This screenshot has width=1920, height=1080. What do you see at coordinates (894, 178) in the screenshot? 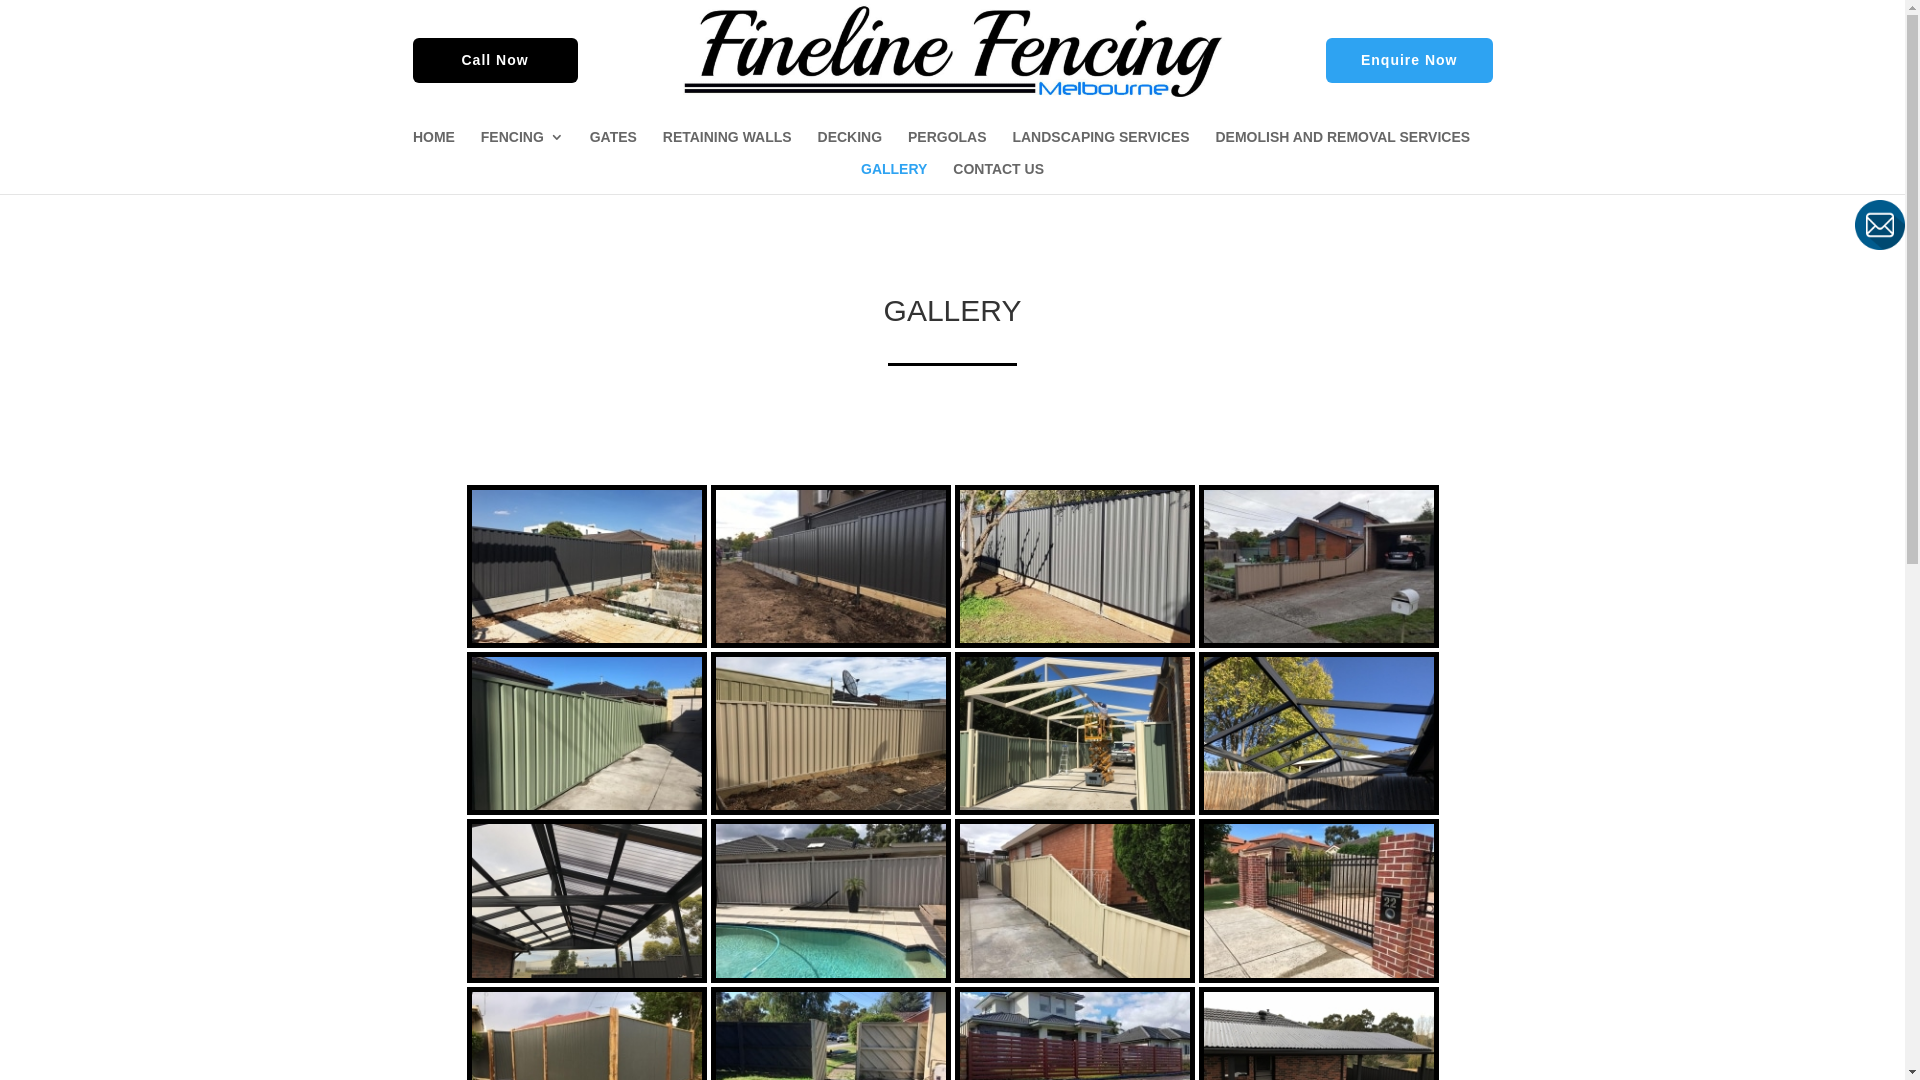
I see `GALLERY` at bounding box center [894, 178].